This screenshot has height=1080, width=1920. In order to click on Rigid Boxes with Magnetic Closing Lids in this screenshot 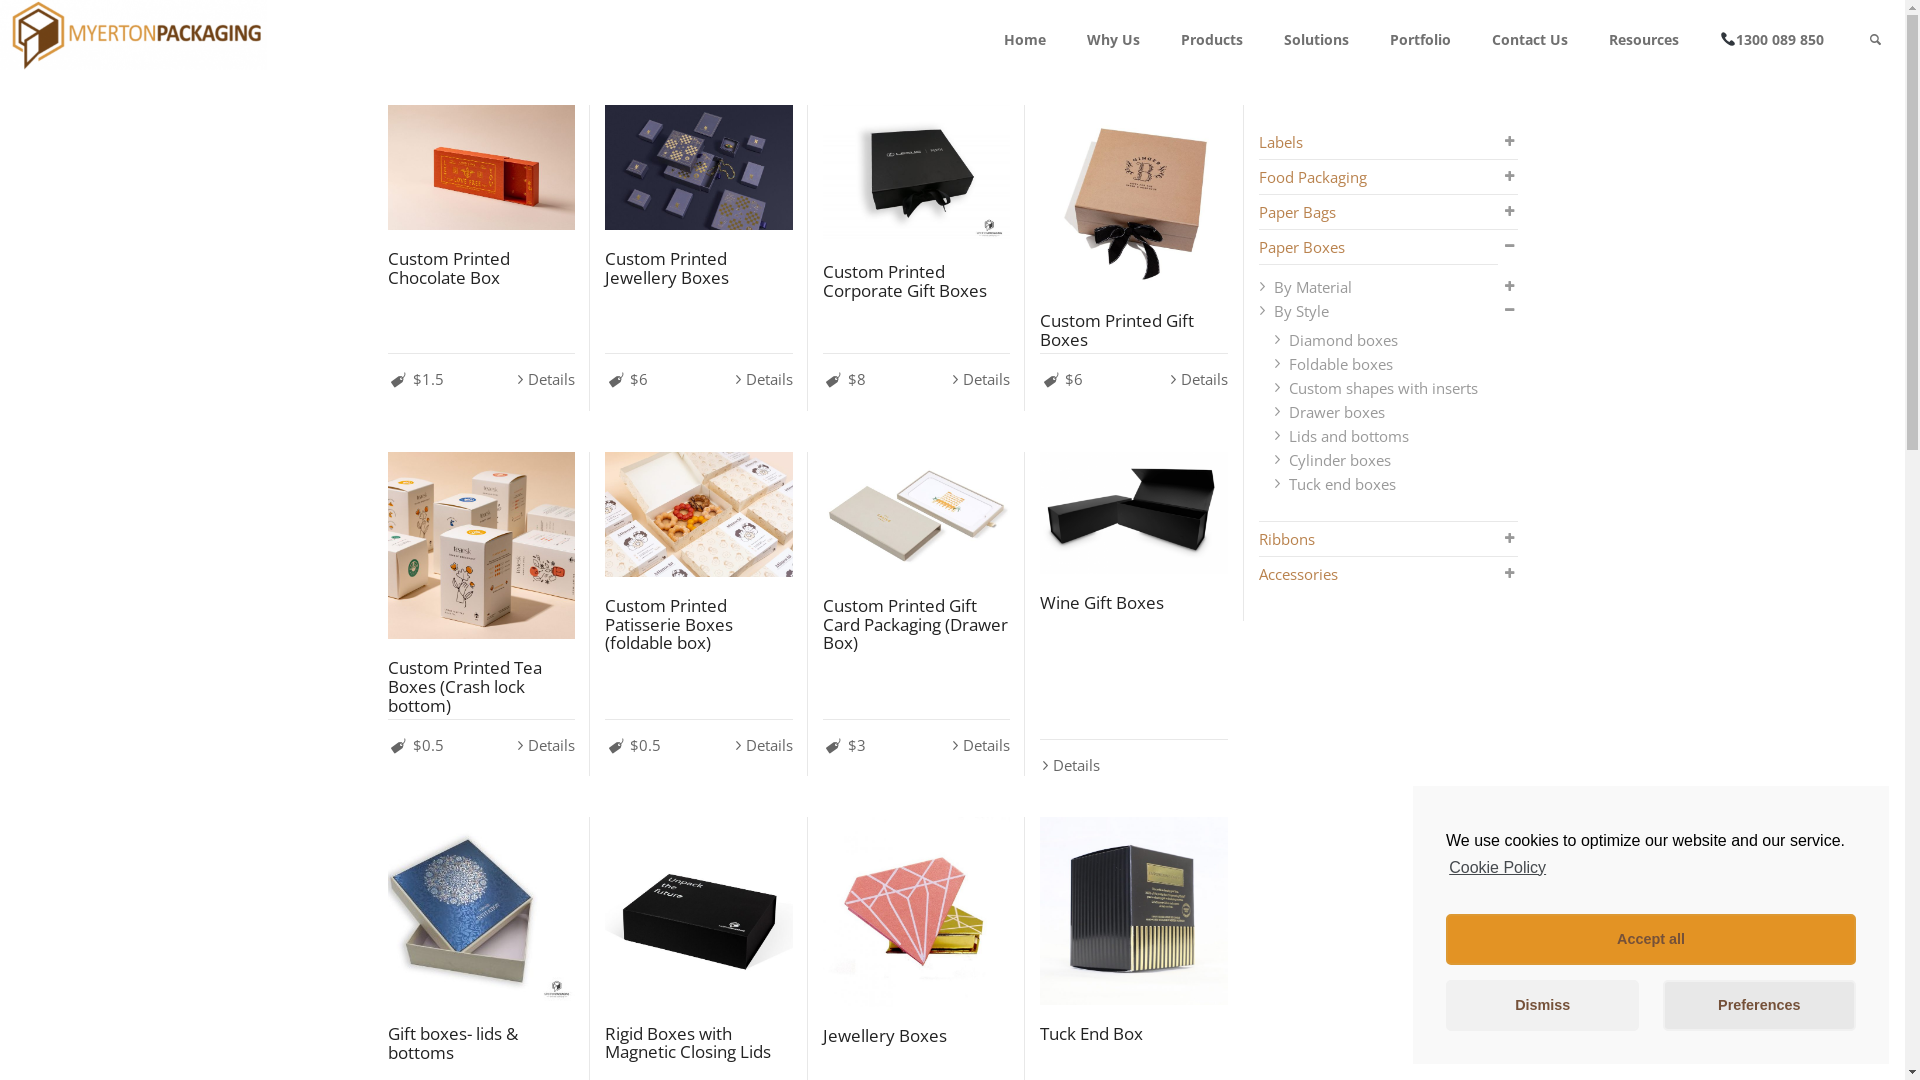, I will do `click(688, 1043)`.